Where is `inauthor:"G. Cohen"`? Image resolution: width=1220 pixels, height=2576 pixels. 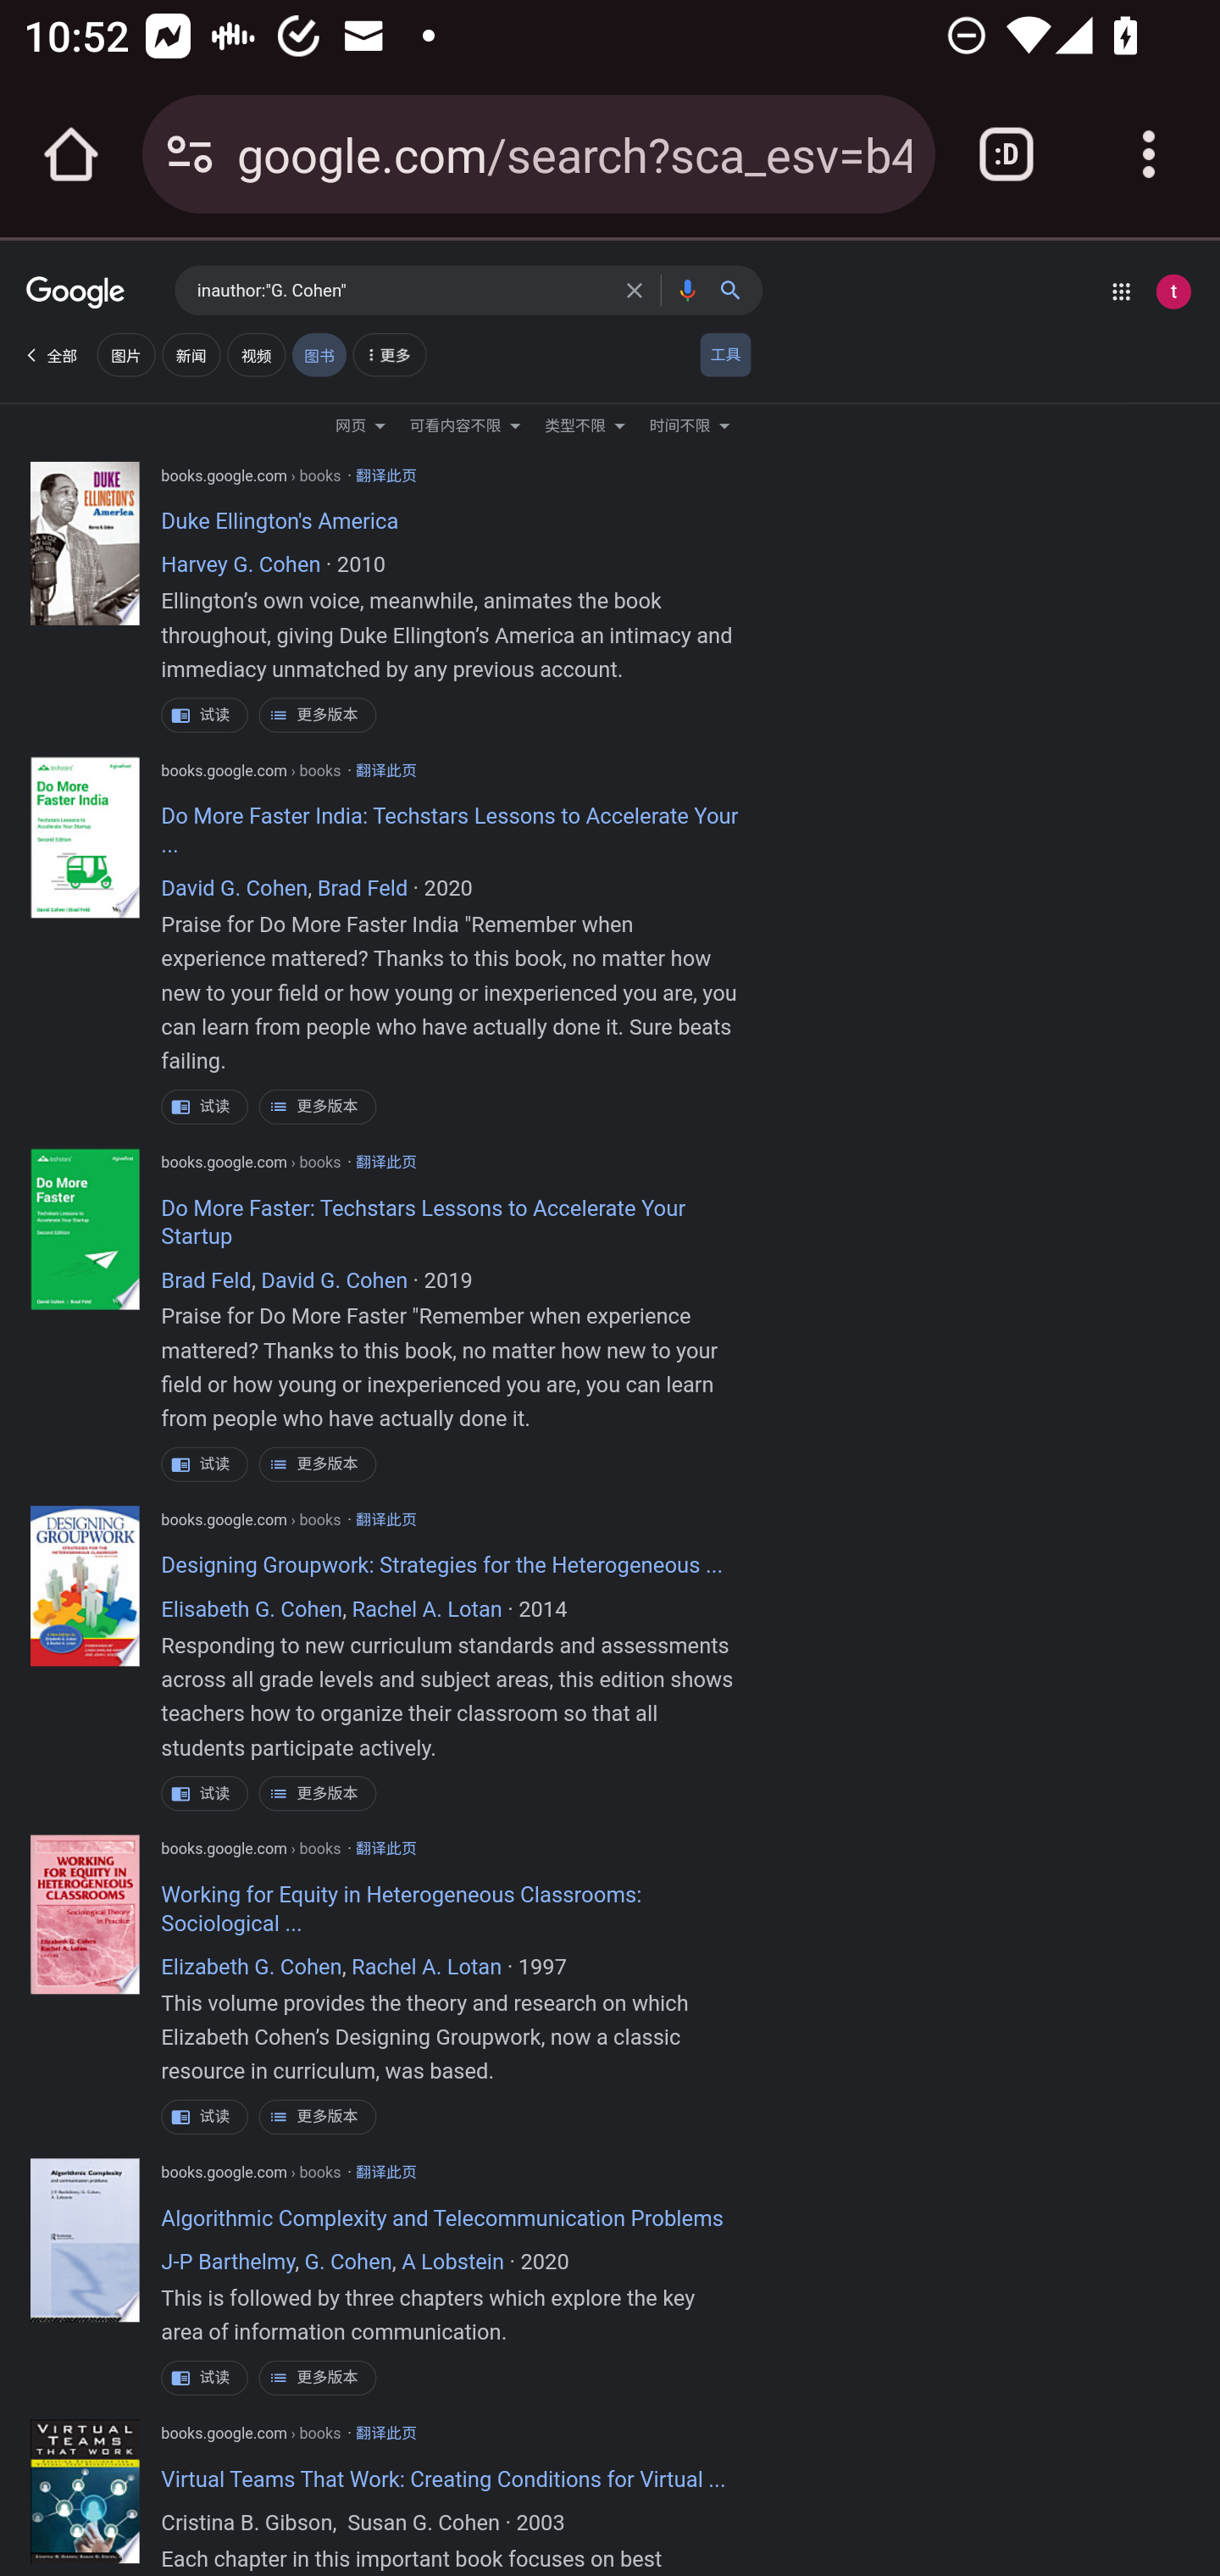
inauthor:"G. Cohen" is located at coordinates (404, 291).